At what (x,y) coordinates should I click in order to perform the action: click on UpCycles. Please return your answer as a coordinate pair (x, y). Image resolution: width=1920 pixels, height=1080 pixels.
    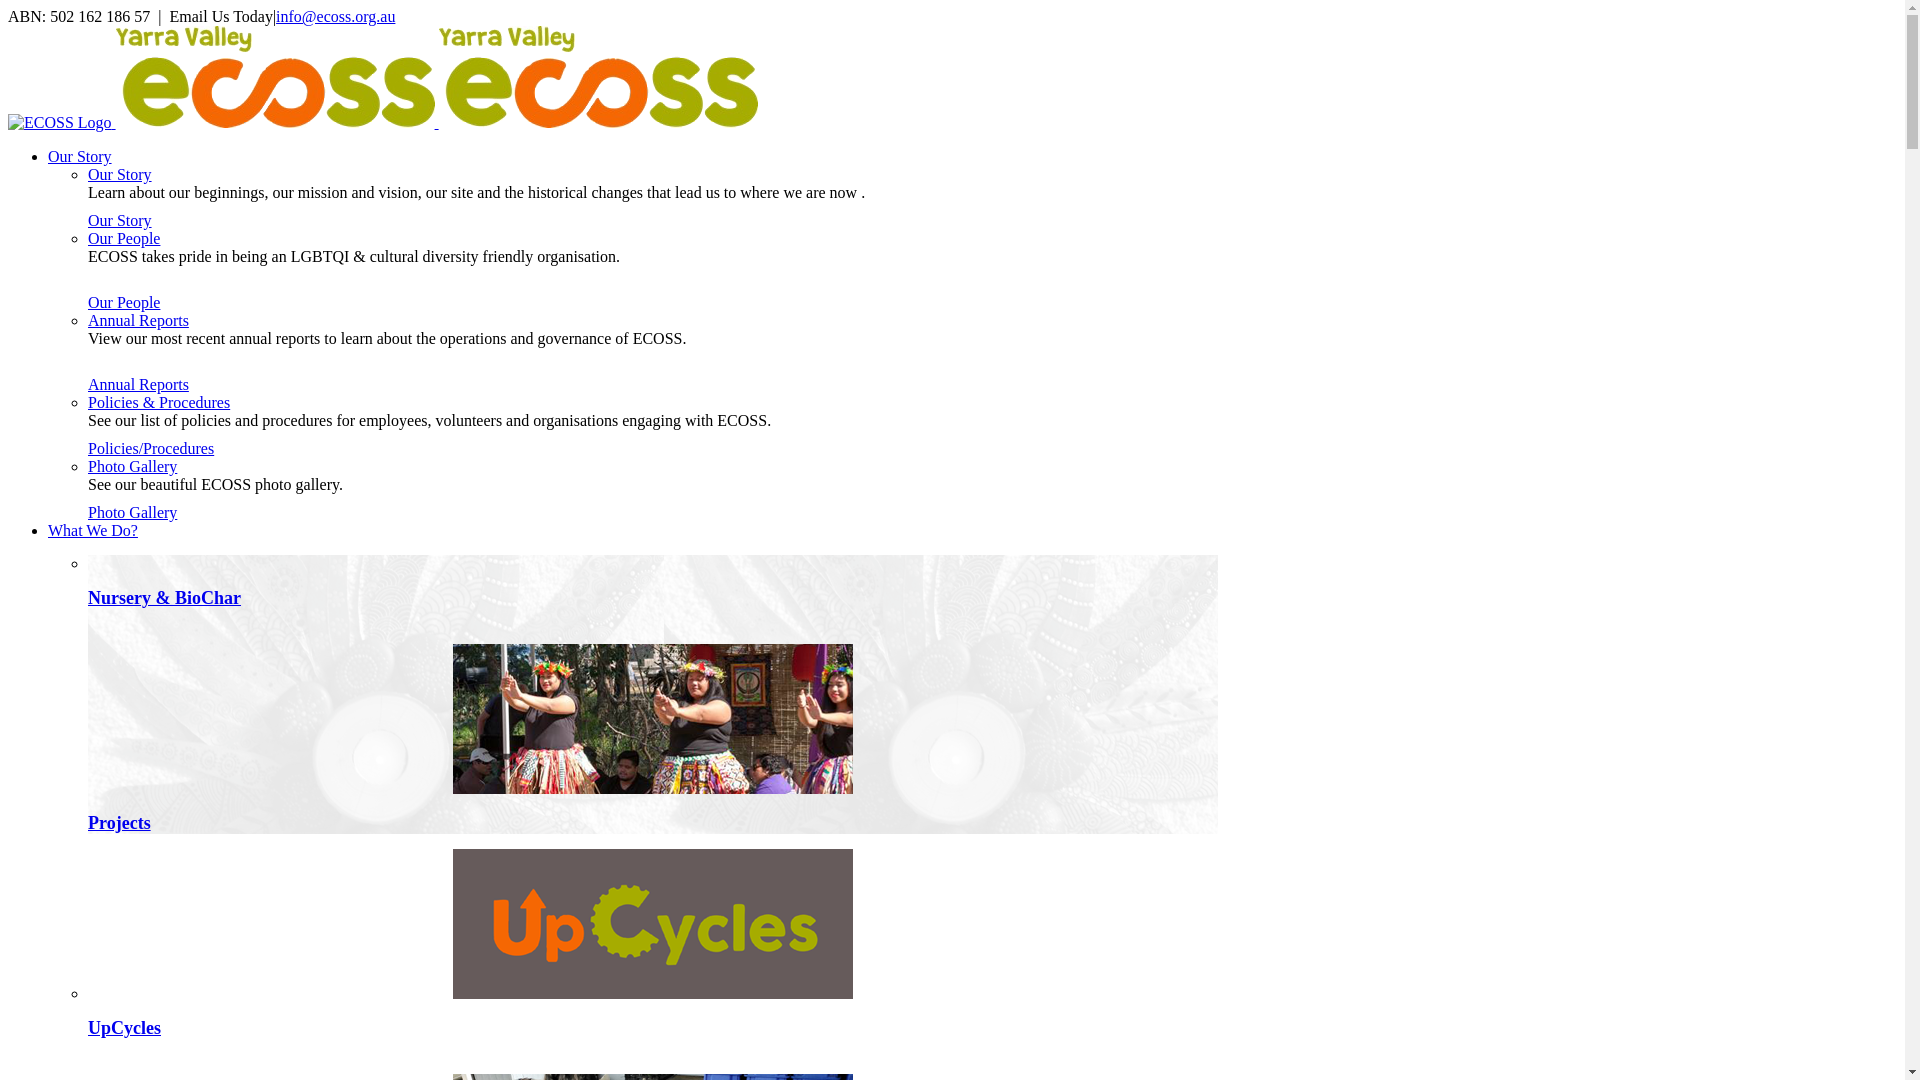
    Looking at the image, I should click on (124, 1028).